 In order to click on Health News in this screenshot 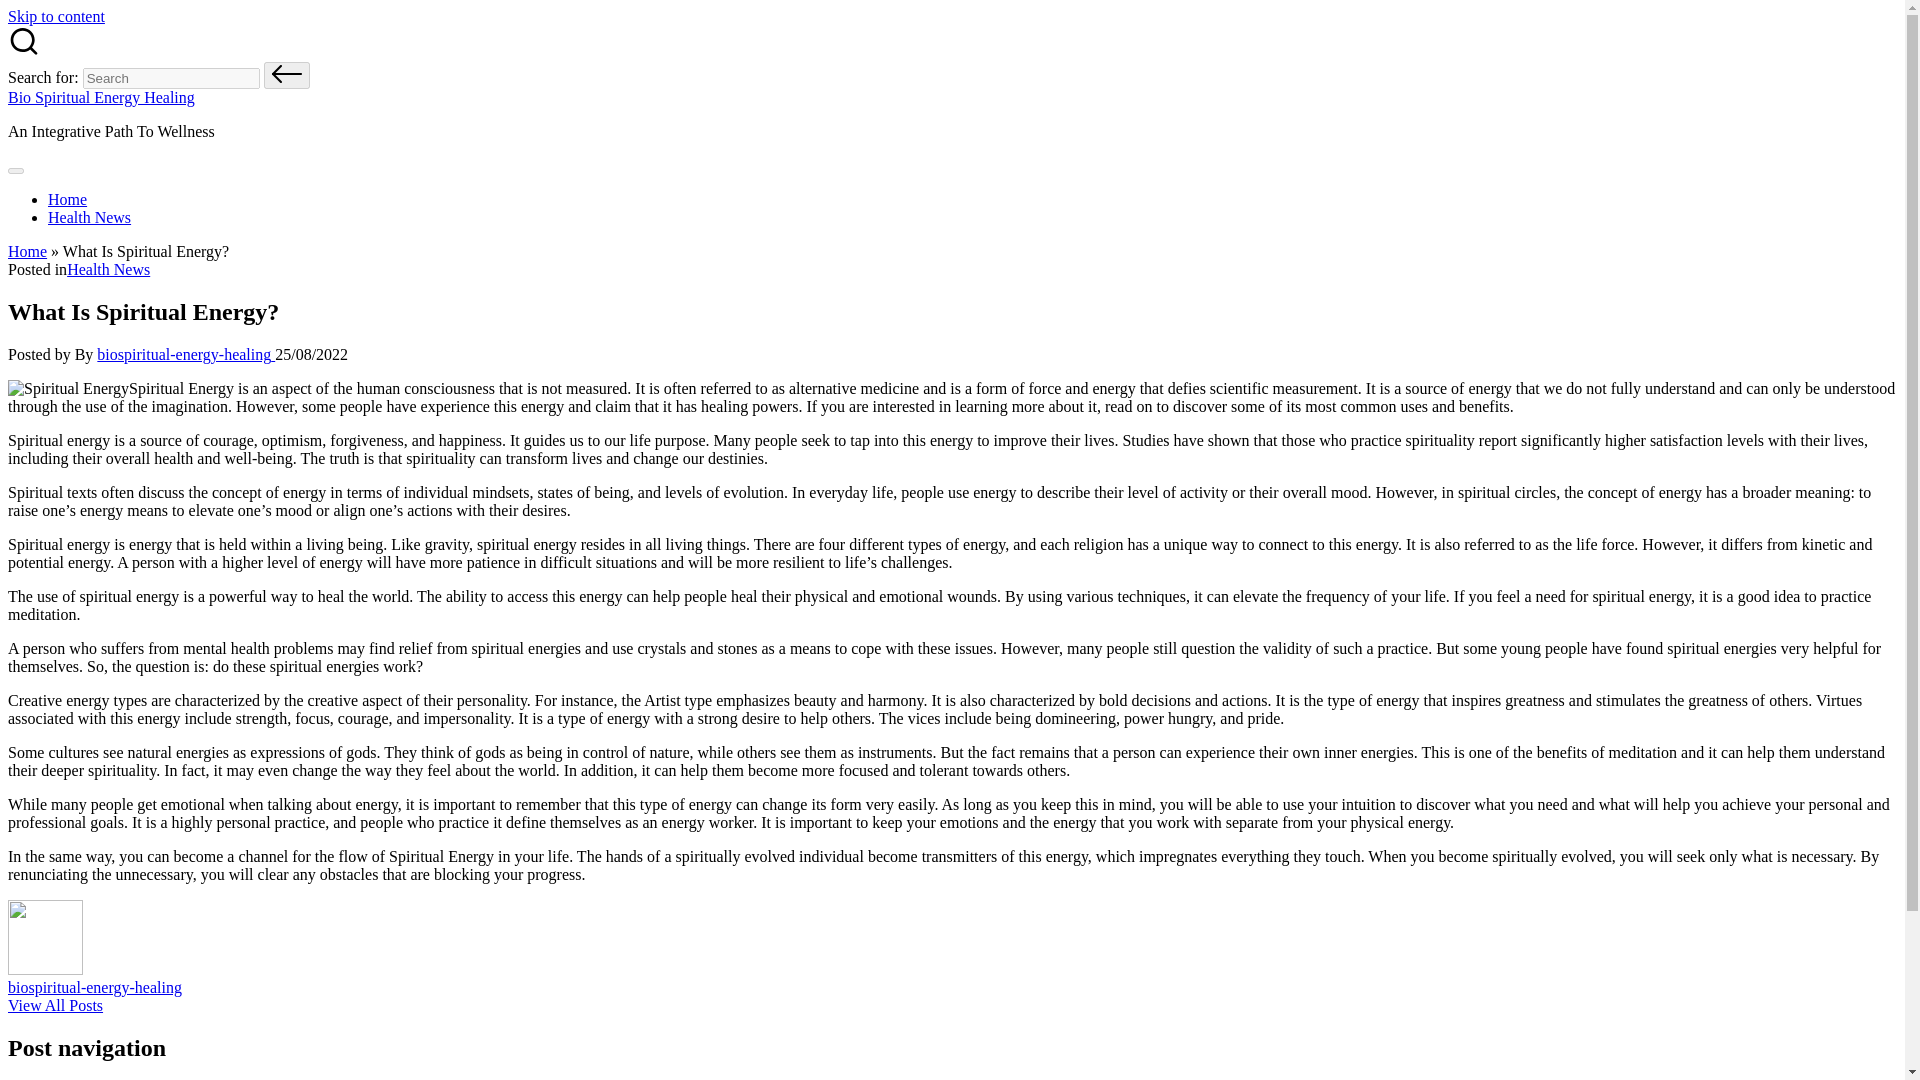, I will do `click(108, 269)`.